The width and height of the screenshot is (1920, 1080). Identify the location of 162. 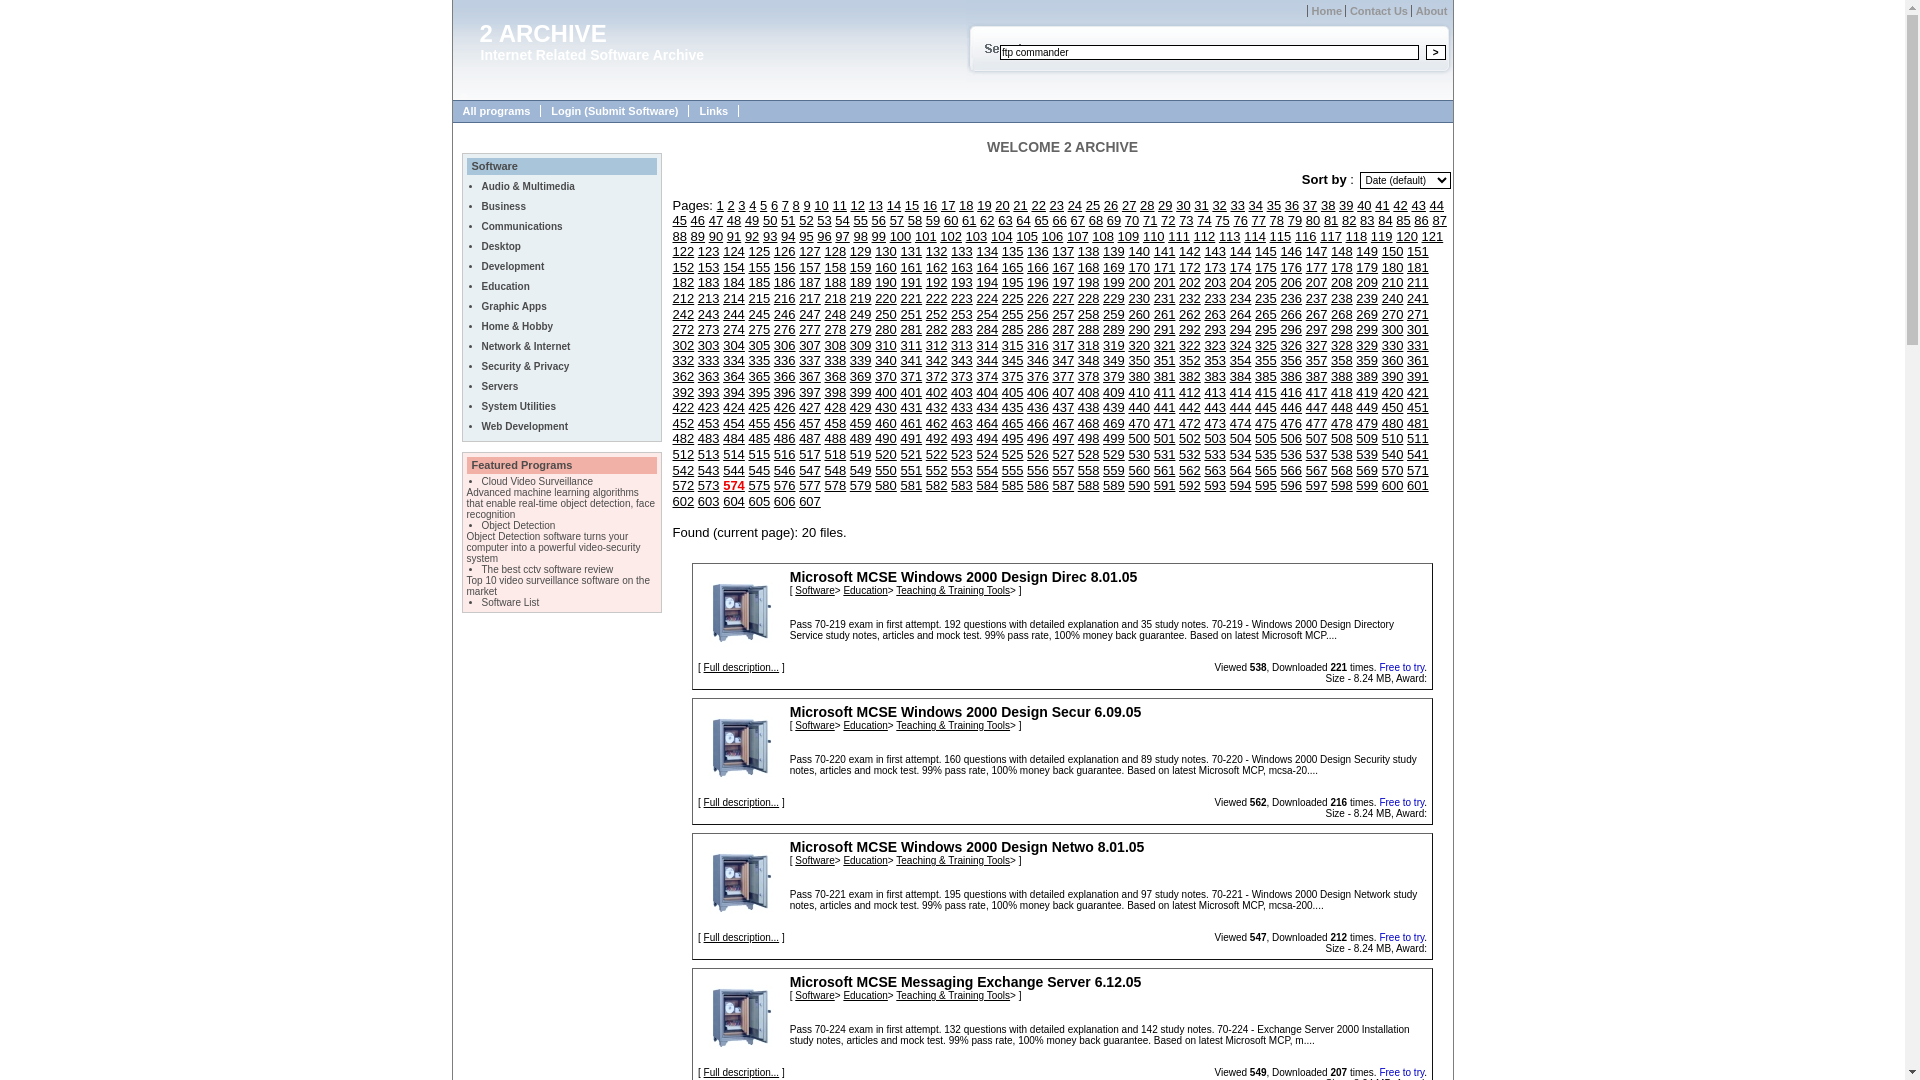
(937, 268).